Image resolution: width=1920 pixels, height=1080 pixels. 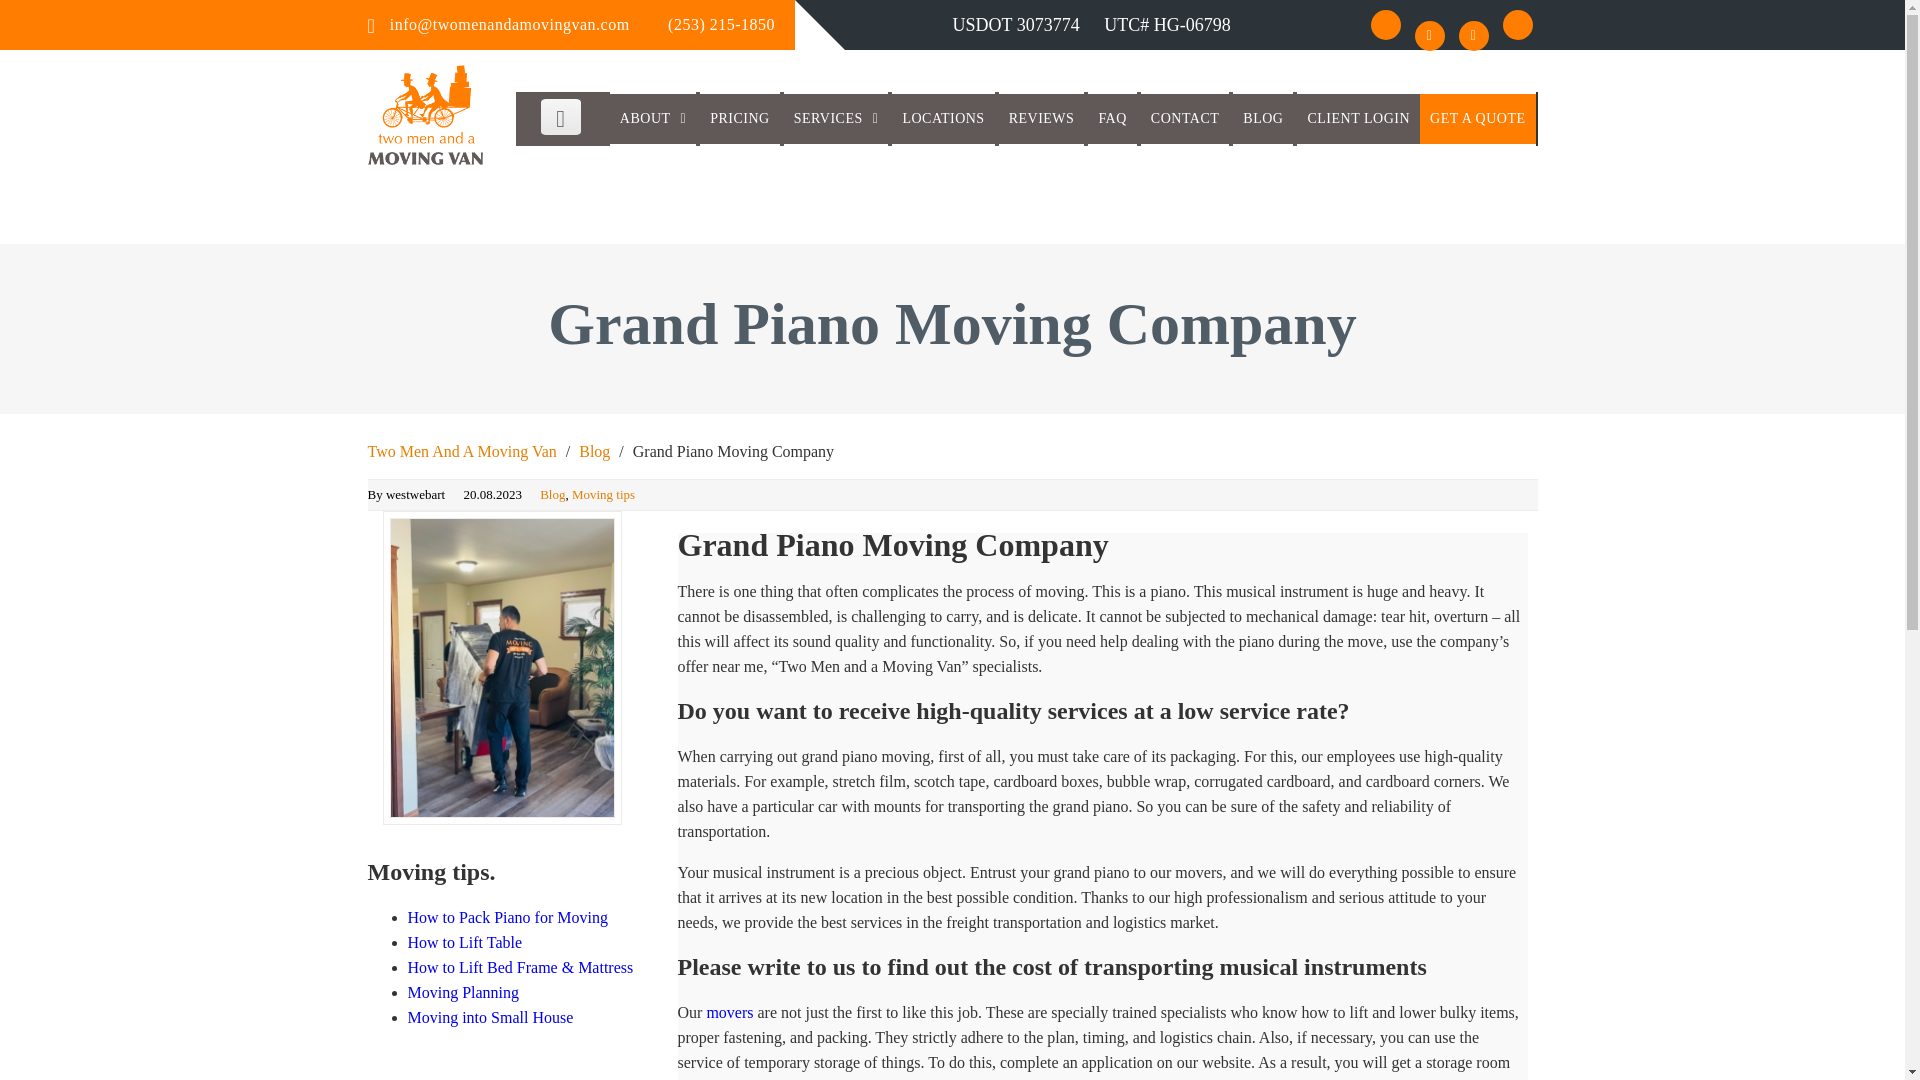 I want to click on SERVICES, so click(x=836, y=118).